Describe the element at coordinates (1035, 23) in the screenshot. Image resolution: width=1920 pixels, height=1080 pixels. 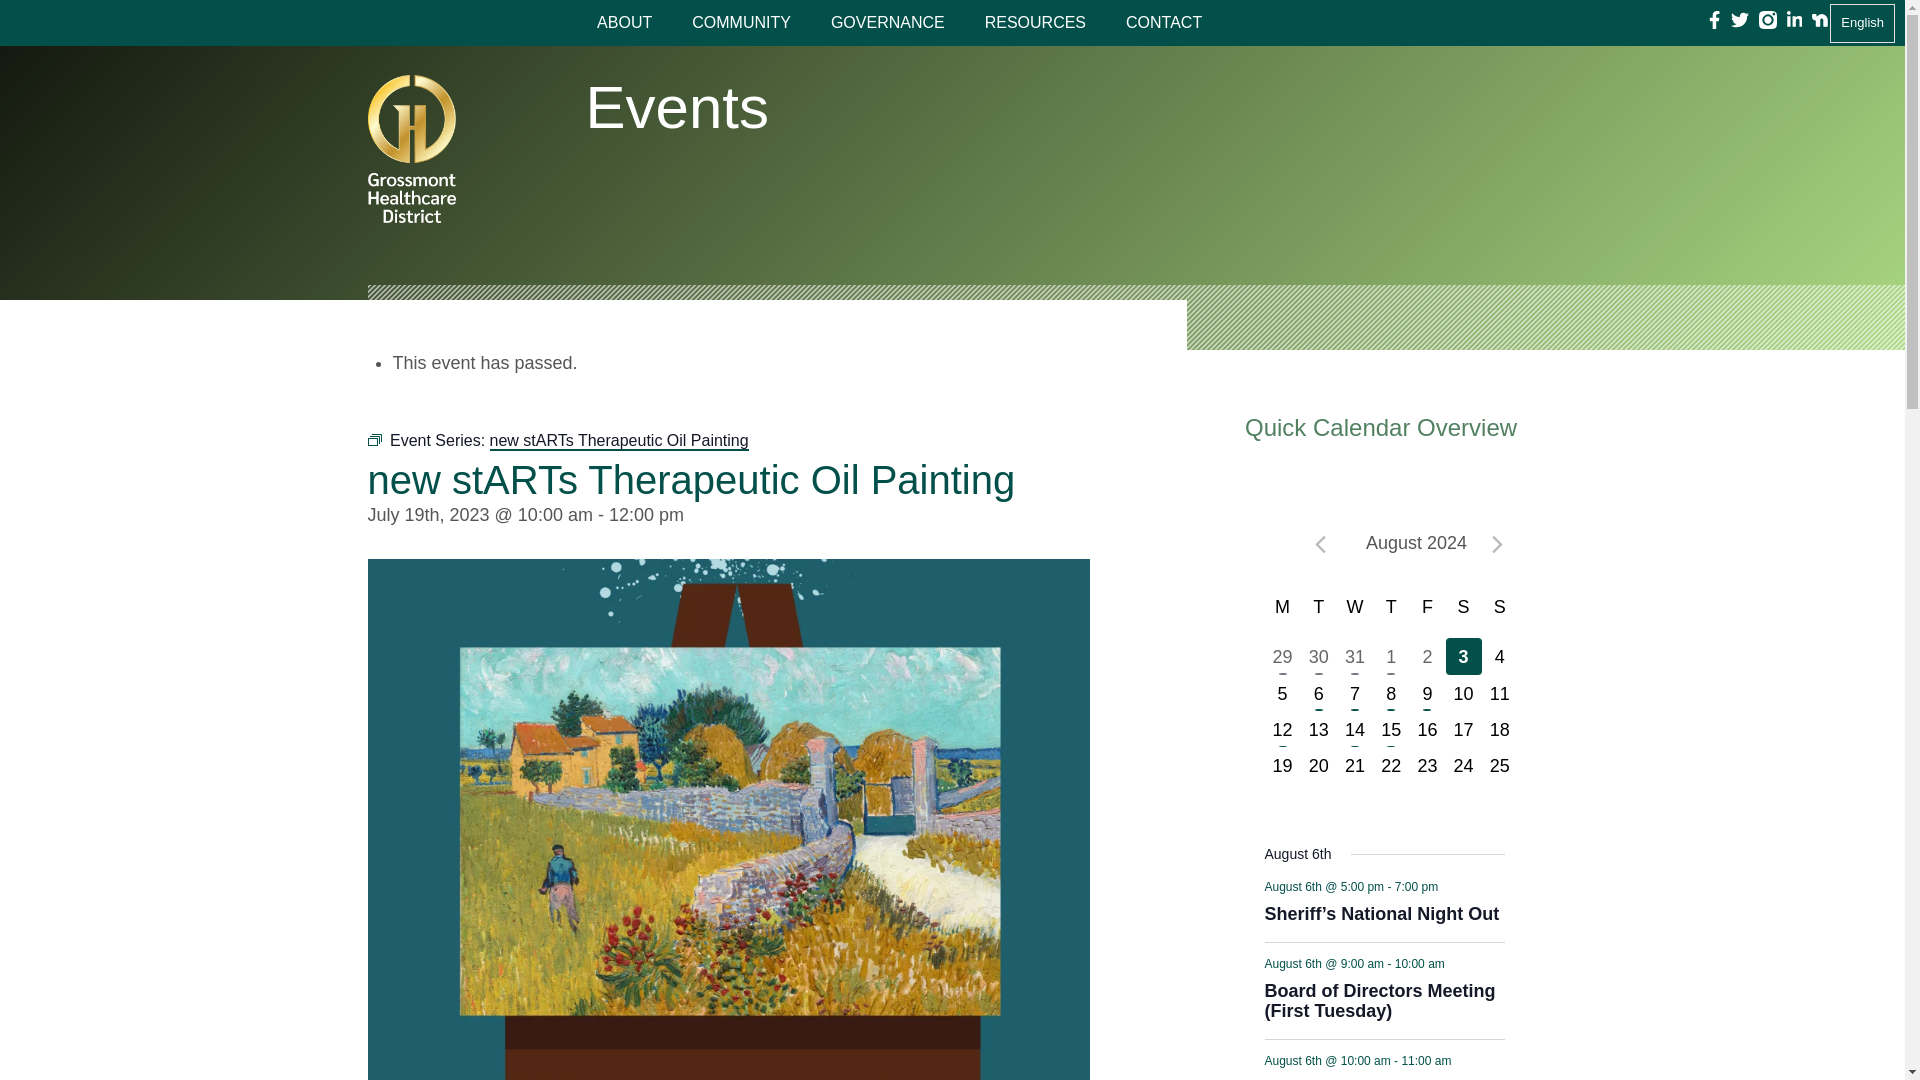
I see `RESOURCES` at that location.